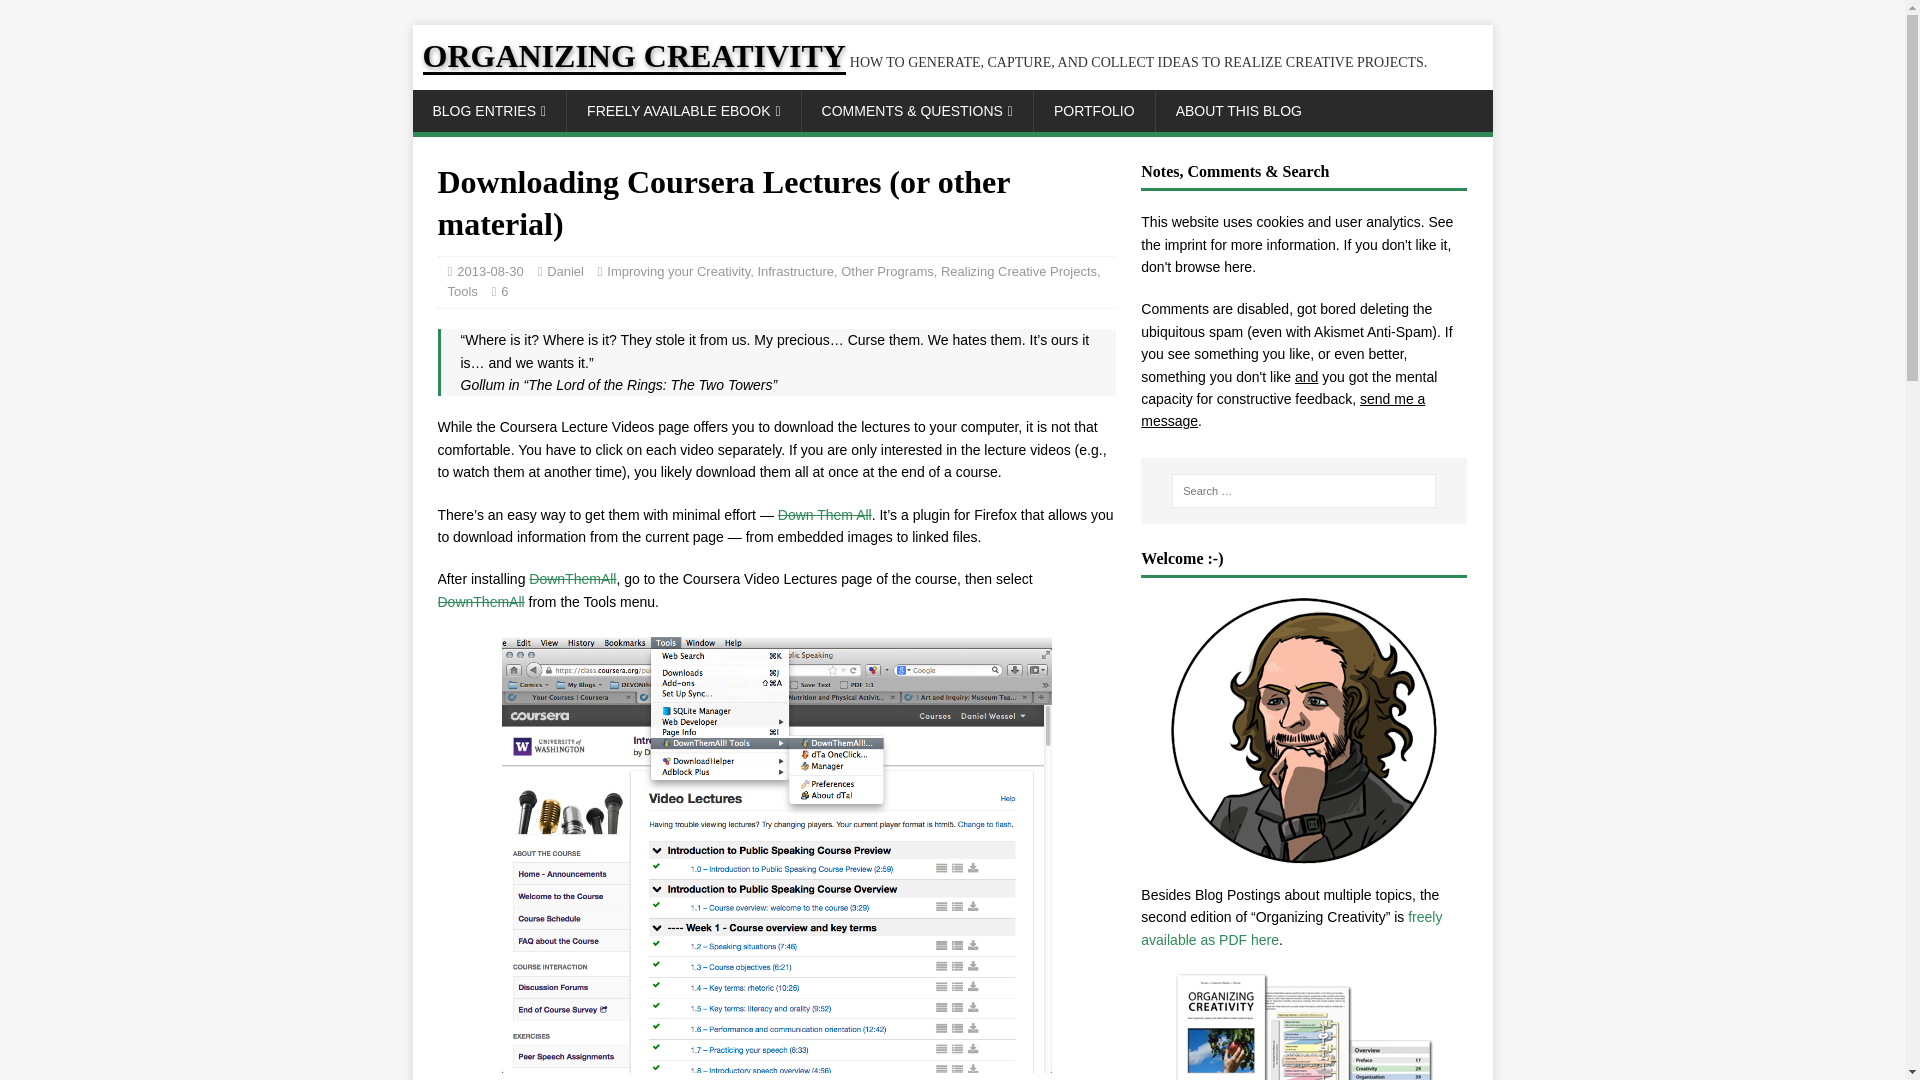 This screenshot has height=1080, width=1920. I want to click on DownThemAll, so click(572, 579).